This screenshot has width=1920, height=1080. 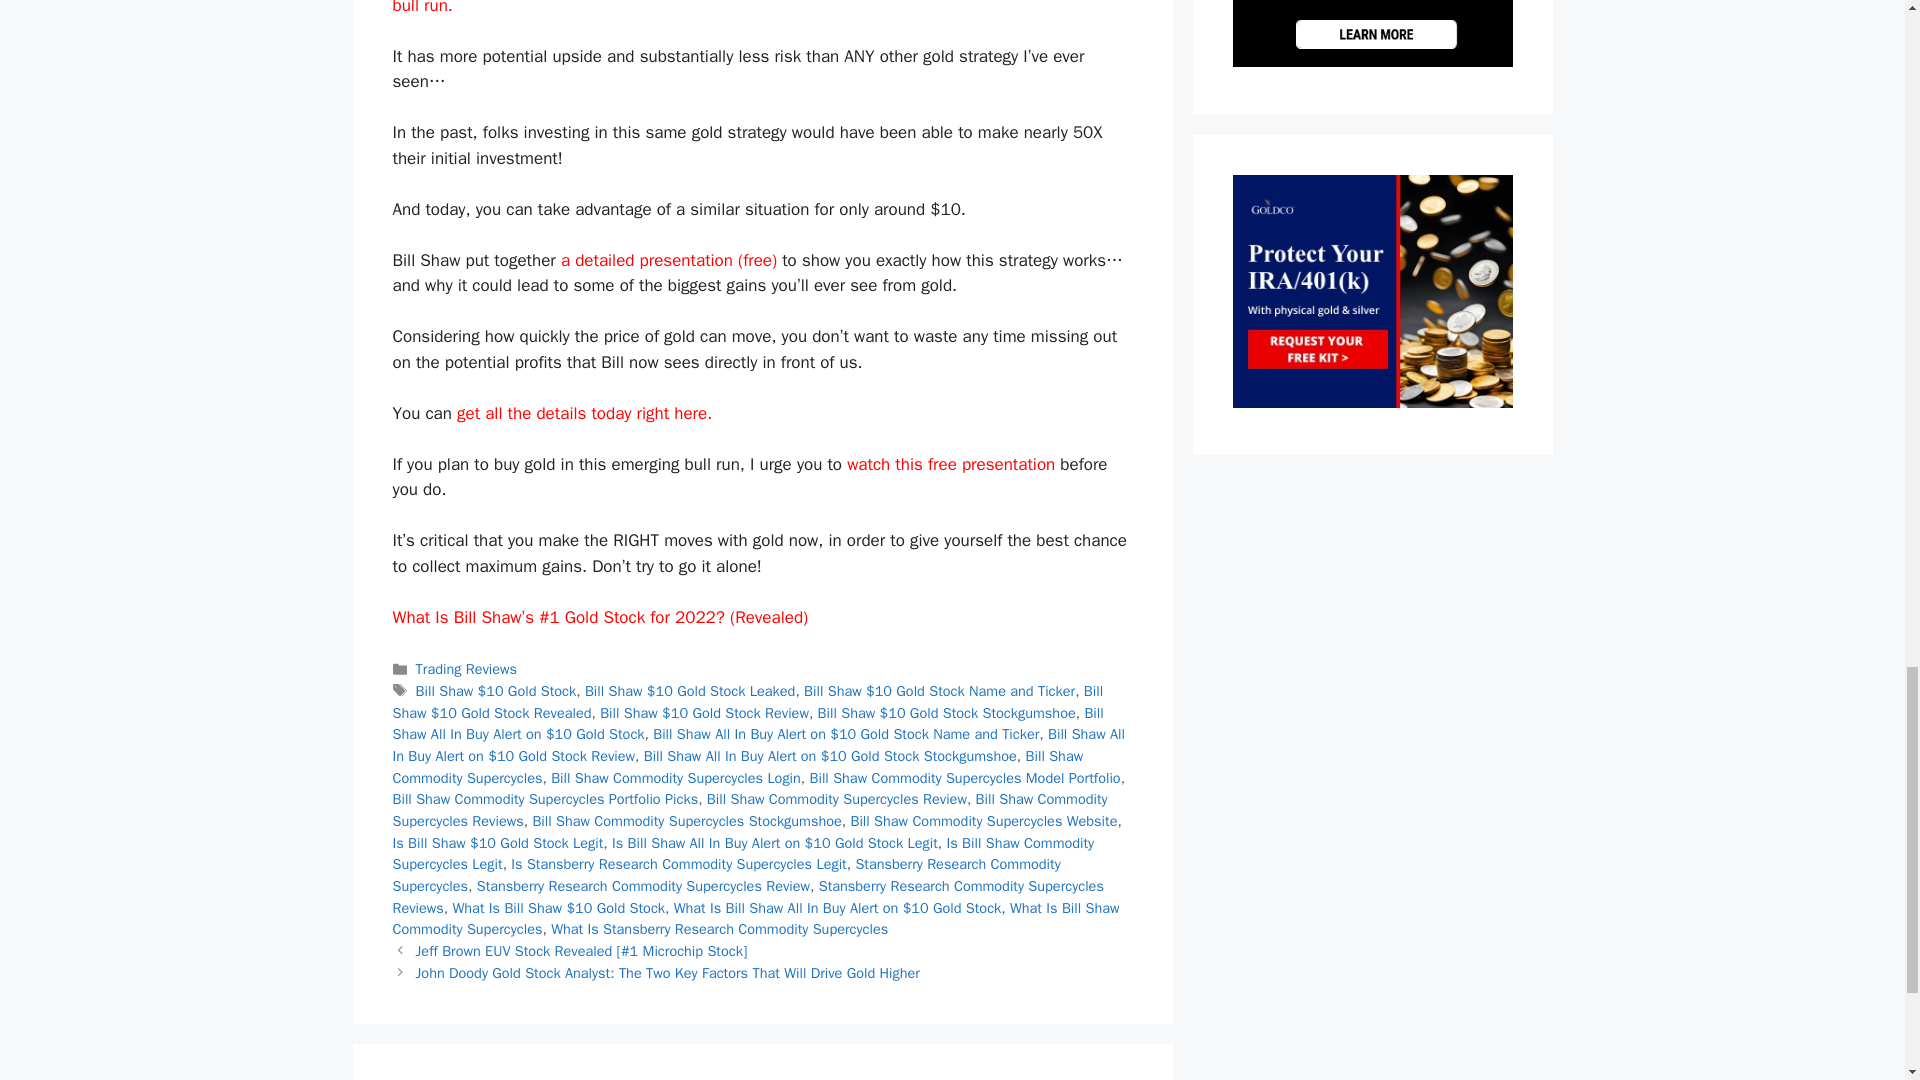 I want to click on No. 1 pick for this current gold bull run., so click(x=746, y=8).